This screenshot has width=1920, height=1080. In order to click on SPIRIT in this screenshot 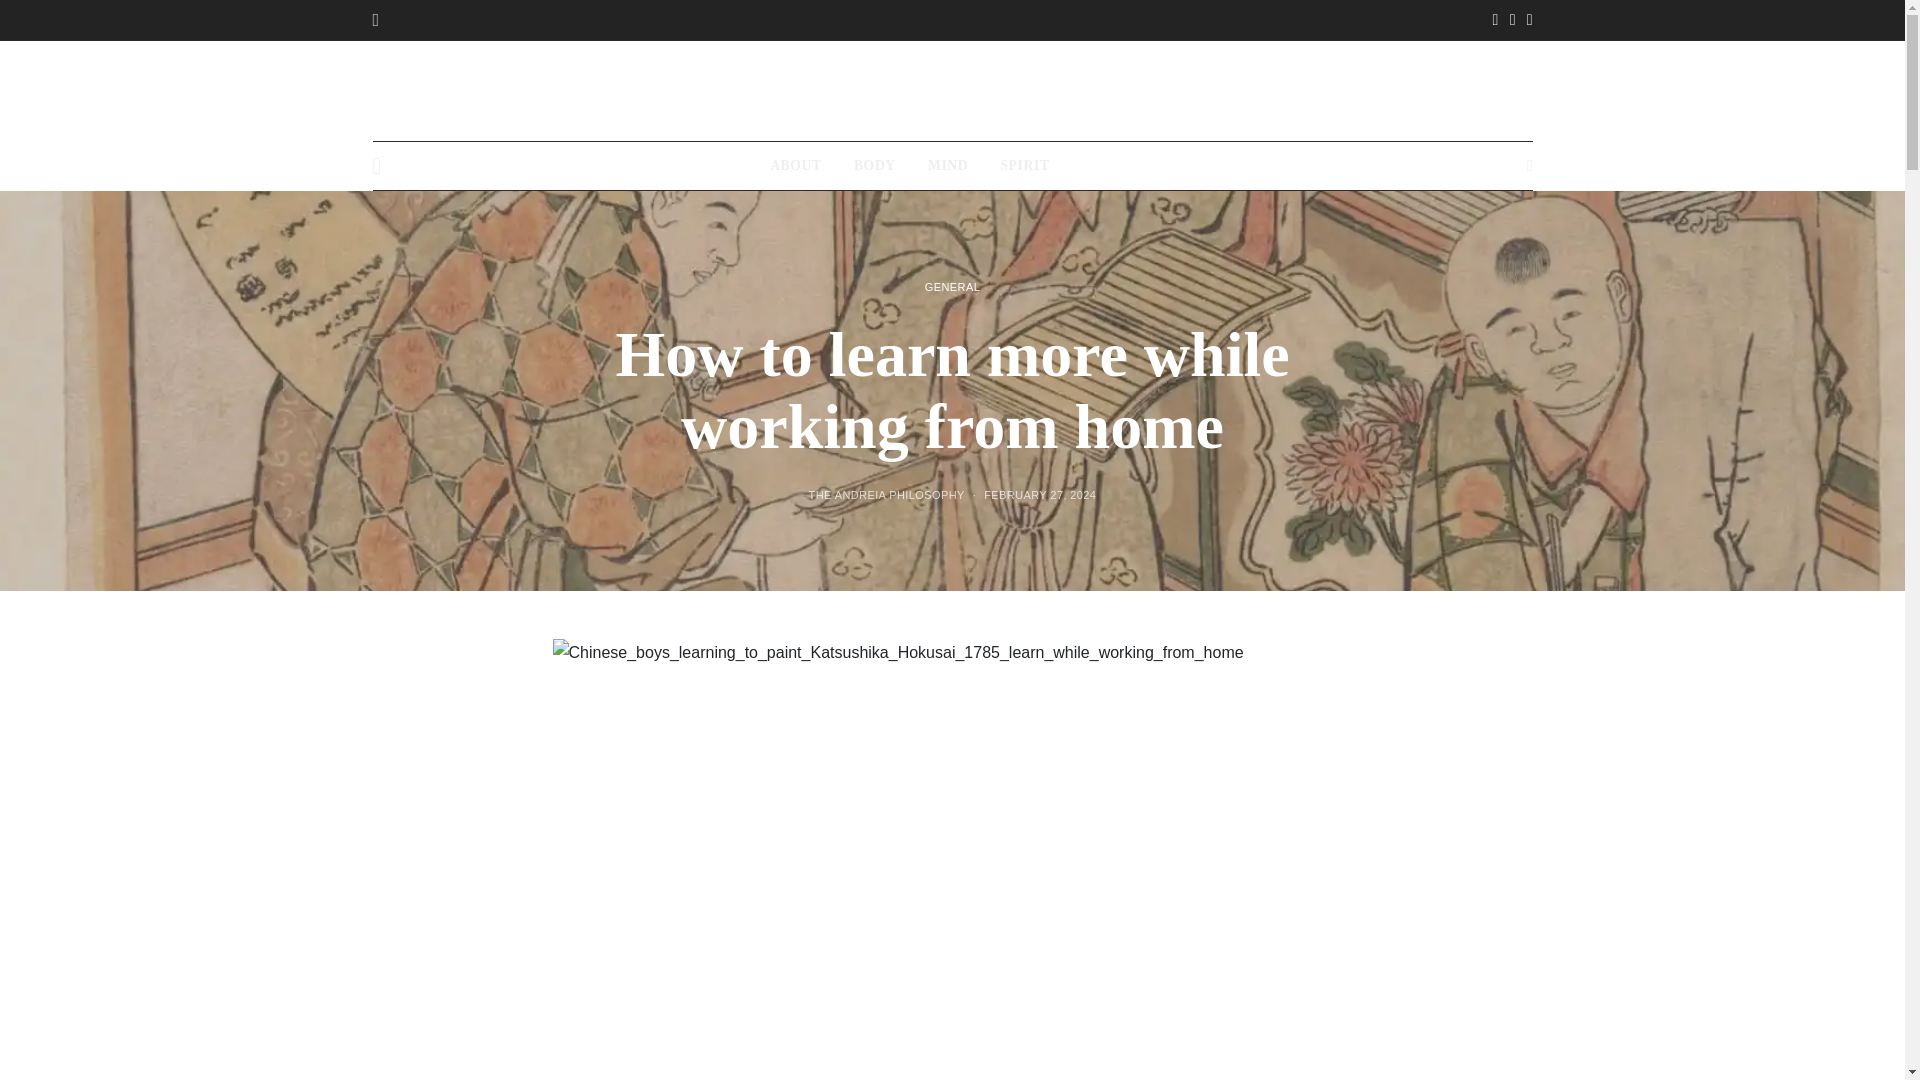, I will do `click(1024, 166)`.